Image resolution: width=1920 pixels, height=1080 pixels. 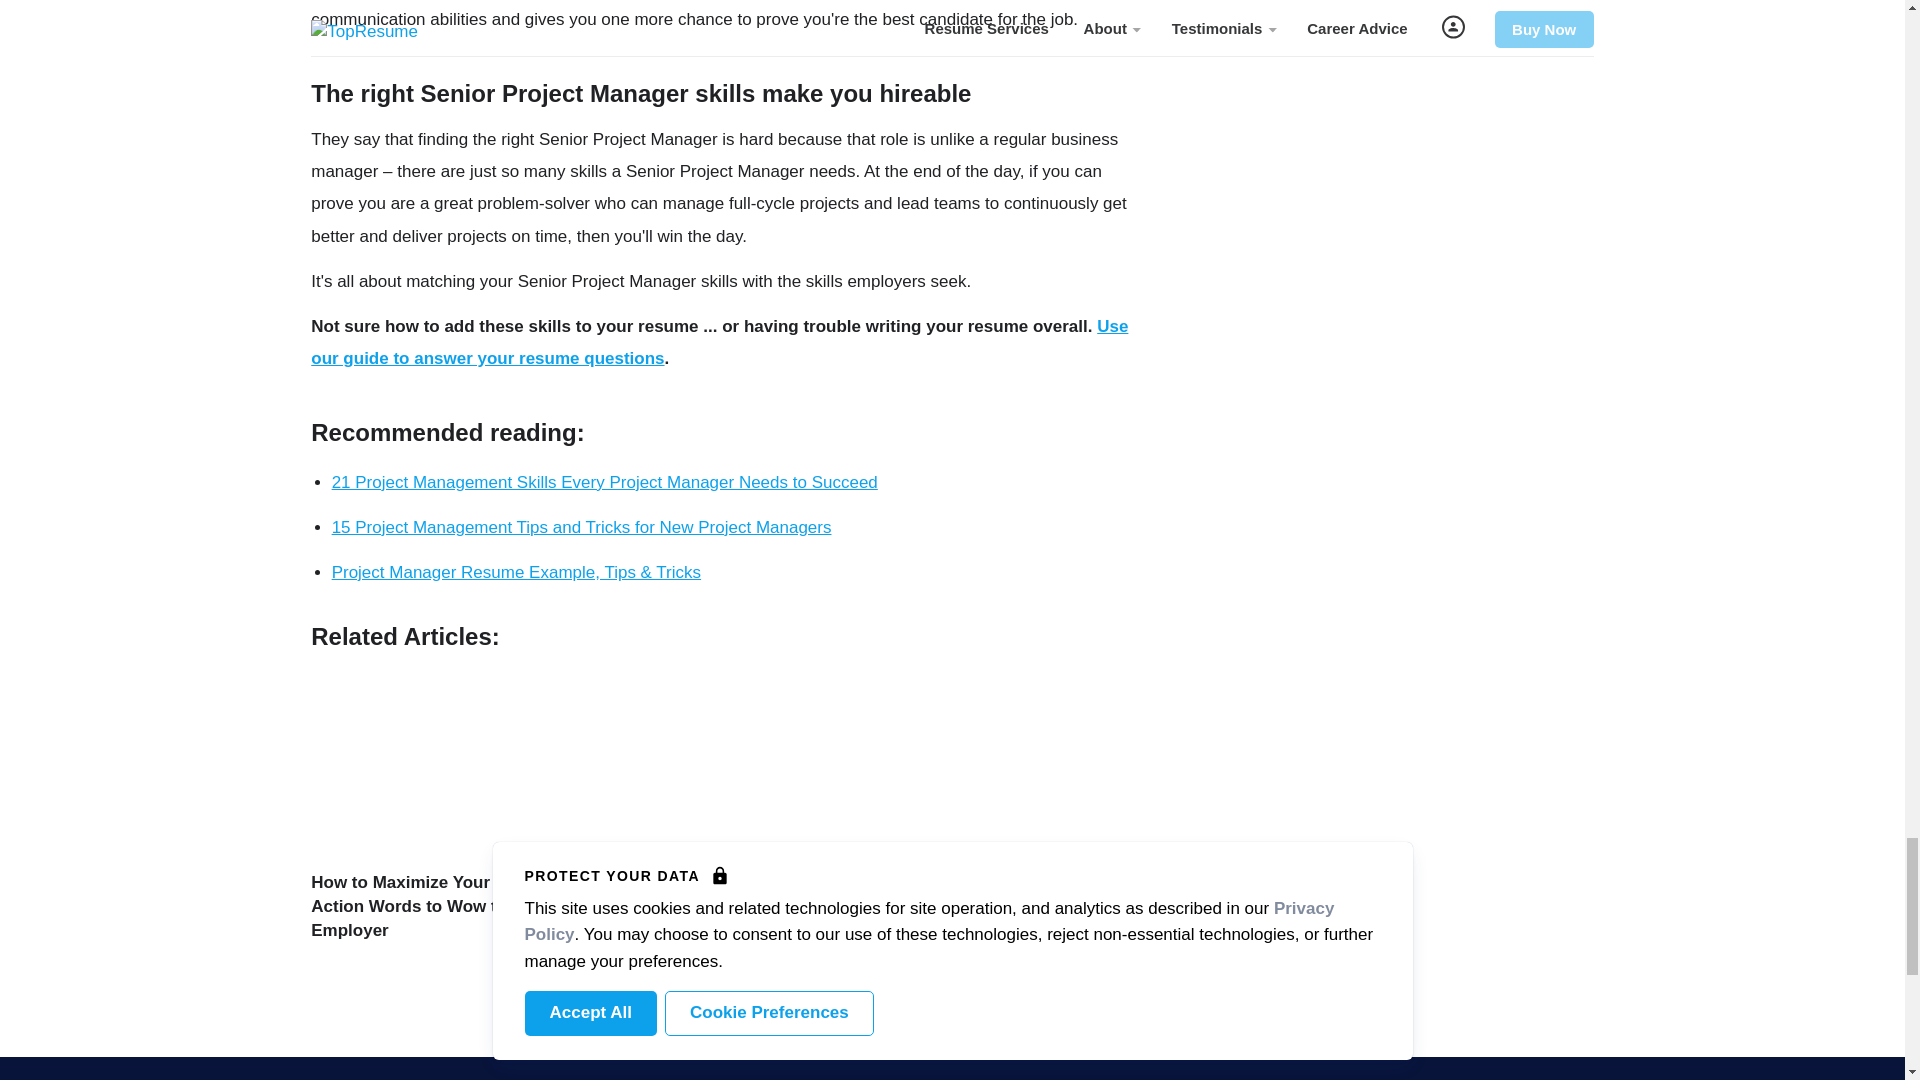 What do you see at coordinates (436, 906) in the screenshot?
I see `How to Maximize Your Resume Action Words to Wow the Employer` at bounding box center [436, 906].